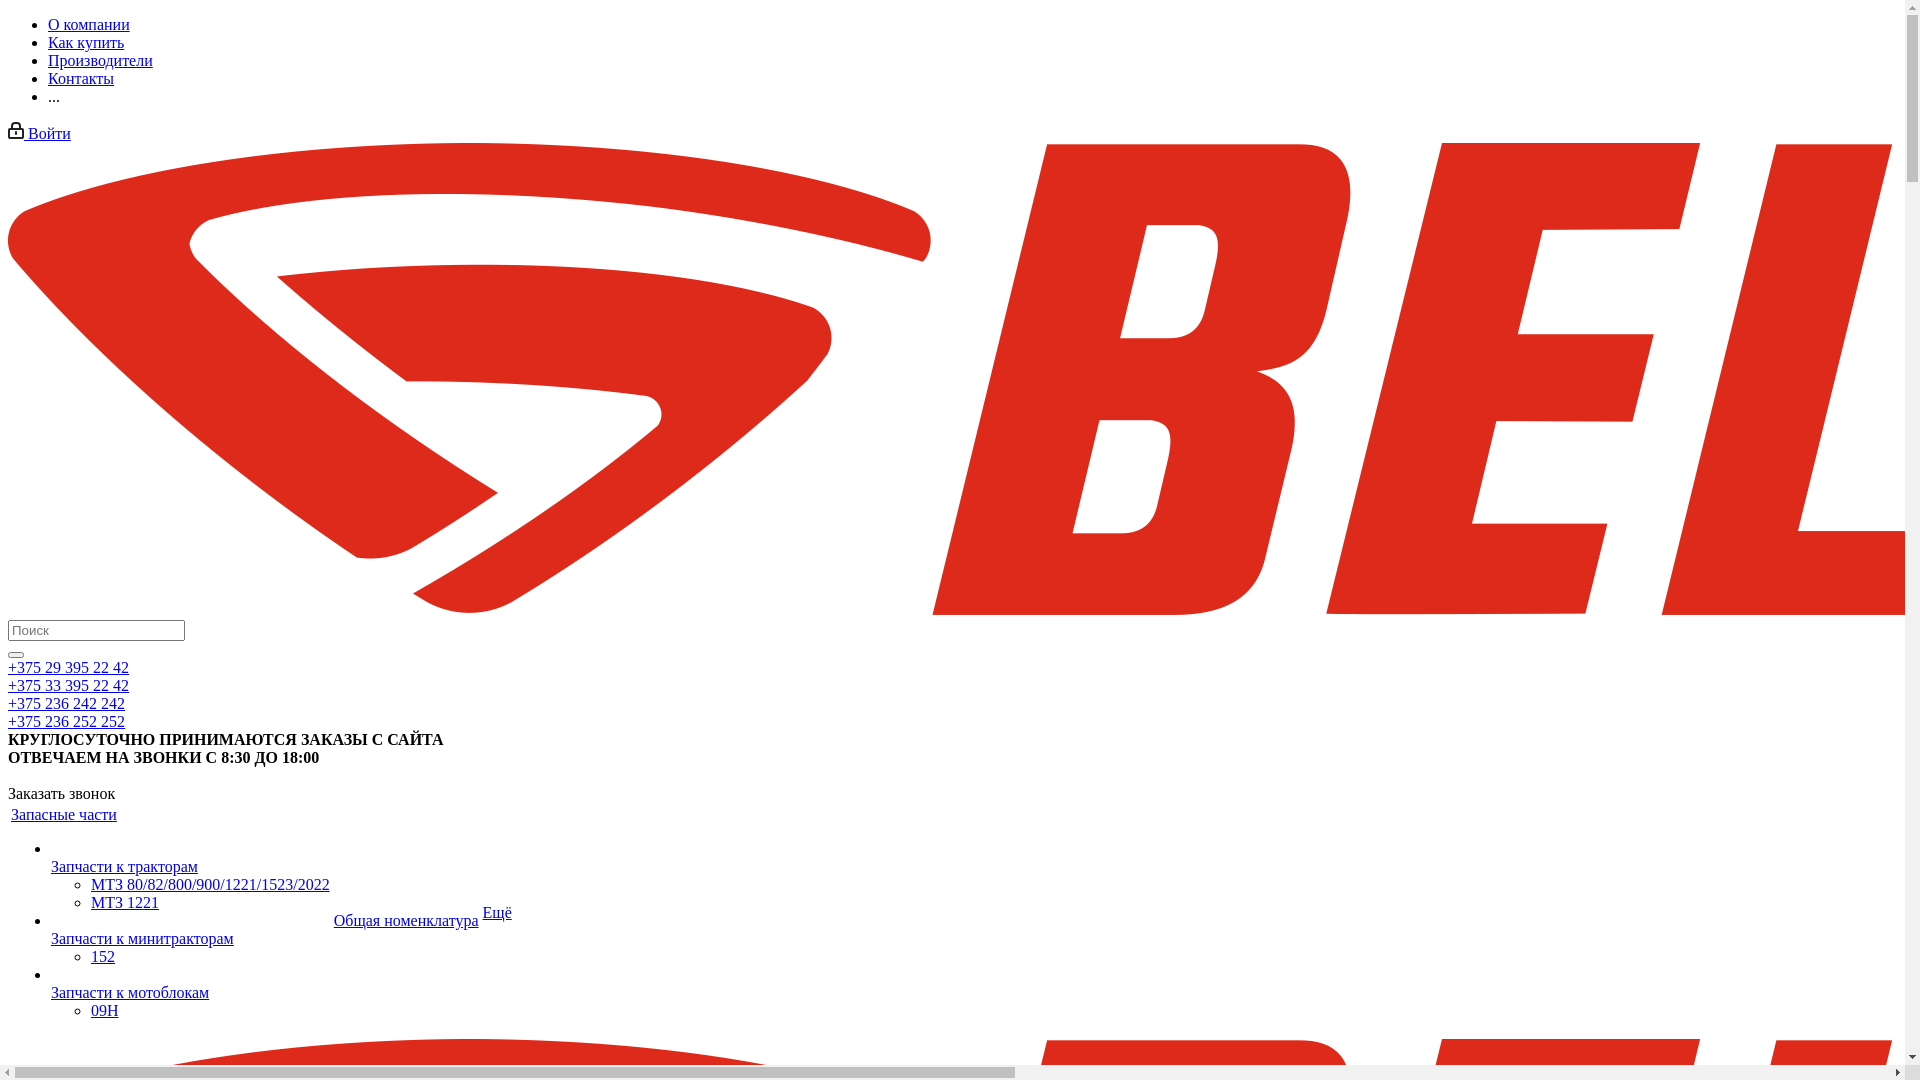 Image resolution: width=1920 pixels, height=1080 pixels. Describe the element at coordinates (68, 686) in the screenshot. I see `+375 33 395 22 42` at that location.